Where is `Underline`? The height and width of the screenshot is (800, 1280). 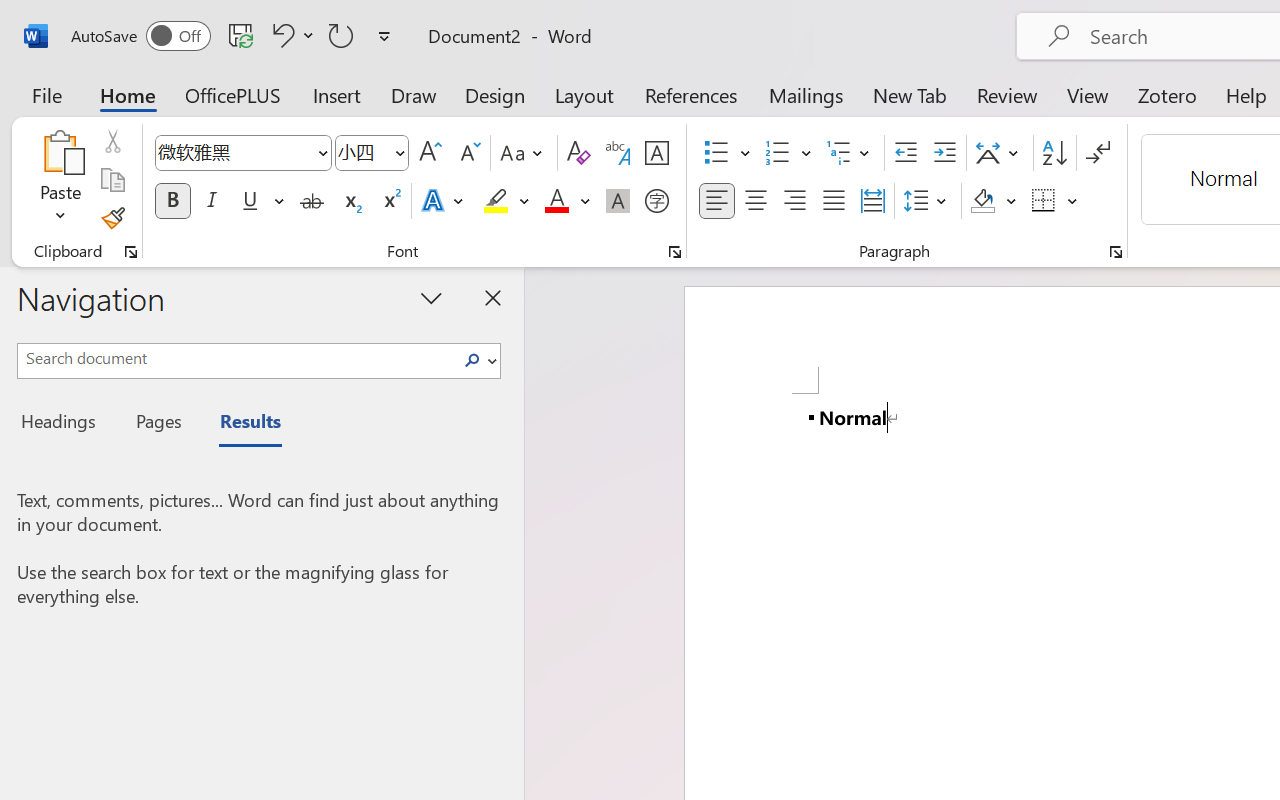 Underline is located at coordinates (261, 201).